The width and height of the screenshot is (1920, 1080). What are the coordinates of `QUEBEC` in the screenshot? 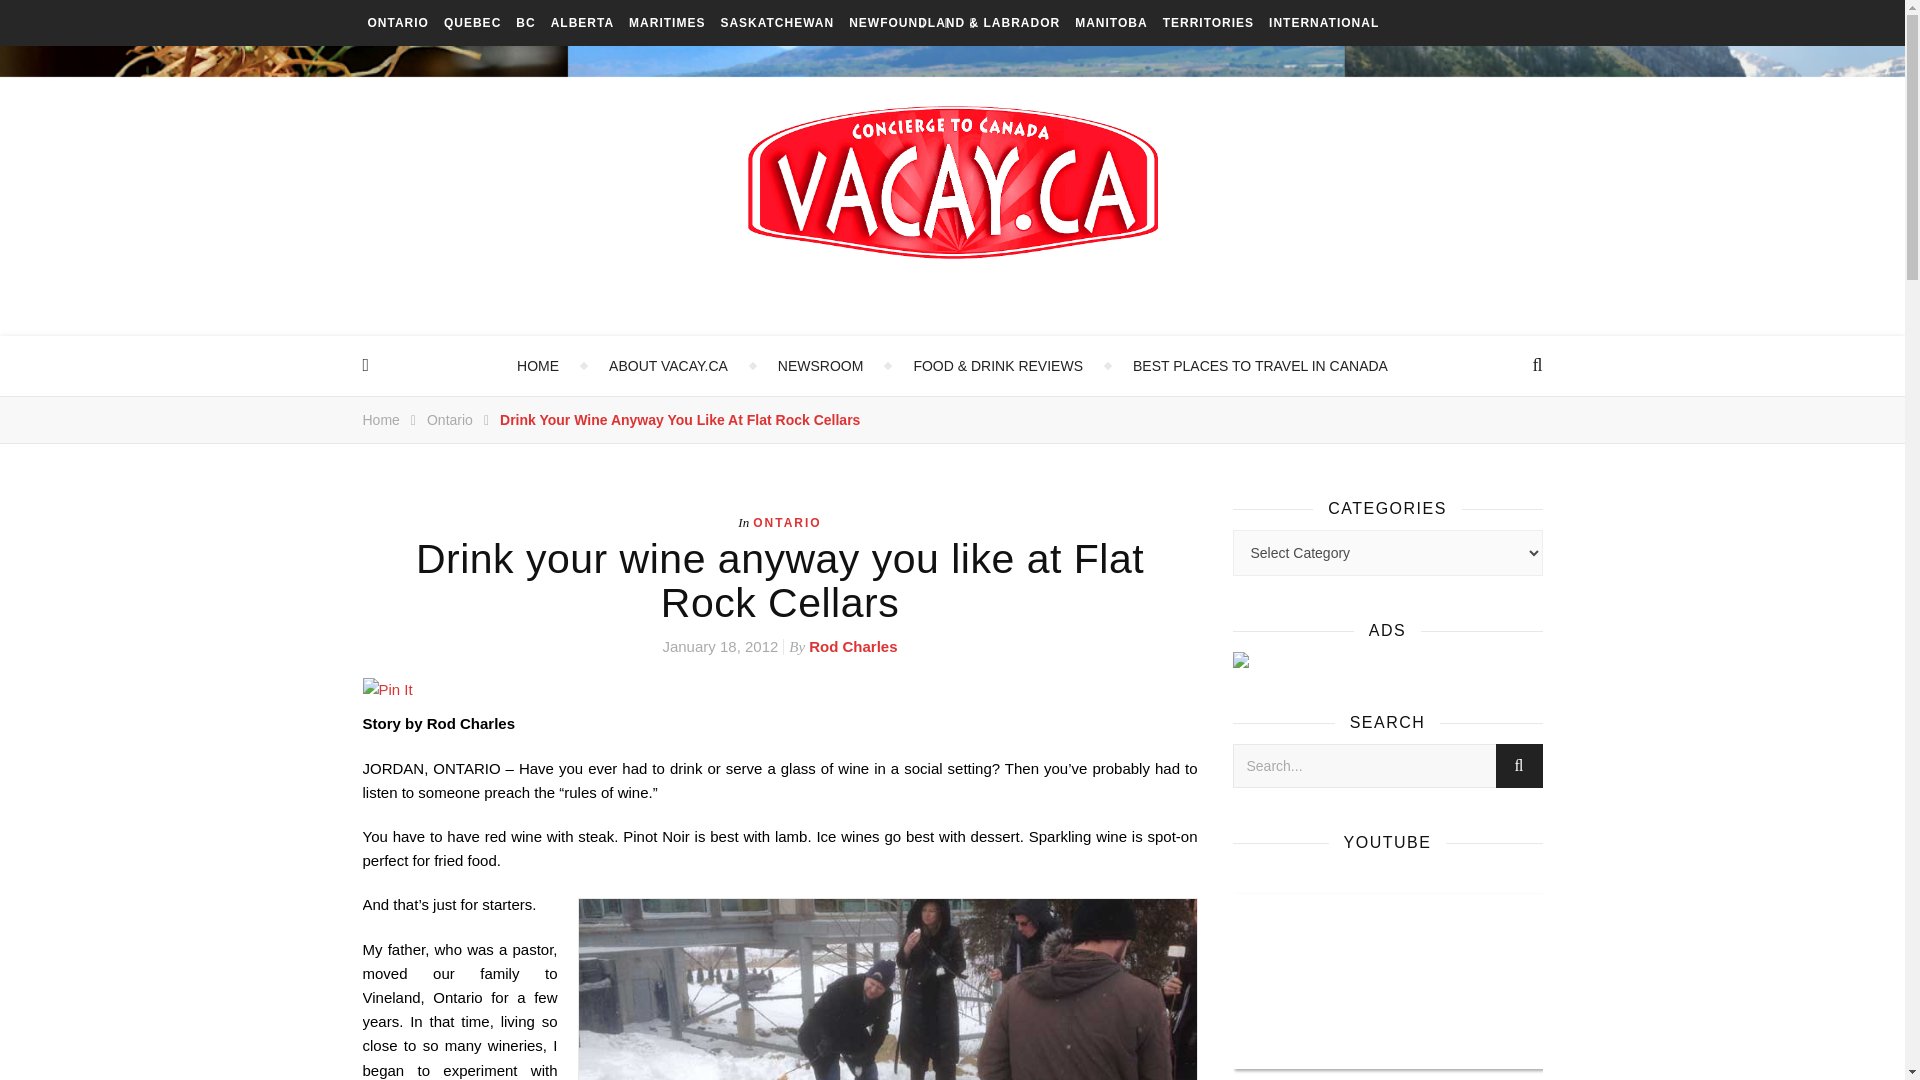 It's located at (472, 23).